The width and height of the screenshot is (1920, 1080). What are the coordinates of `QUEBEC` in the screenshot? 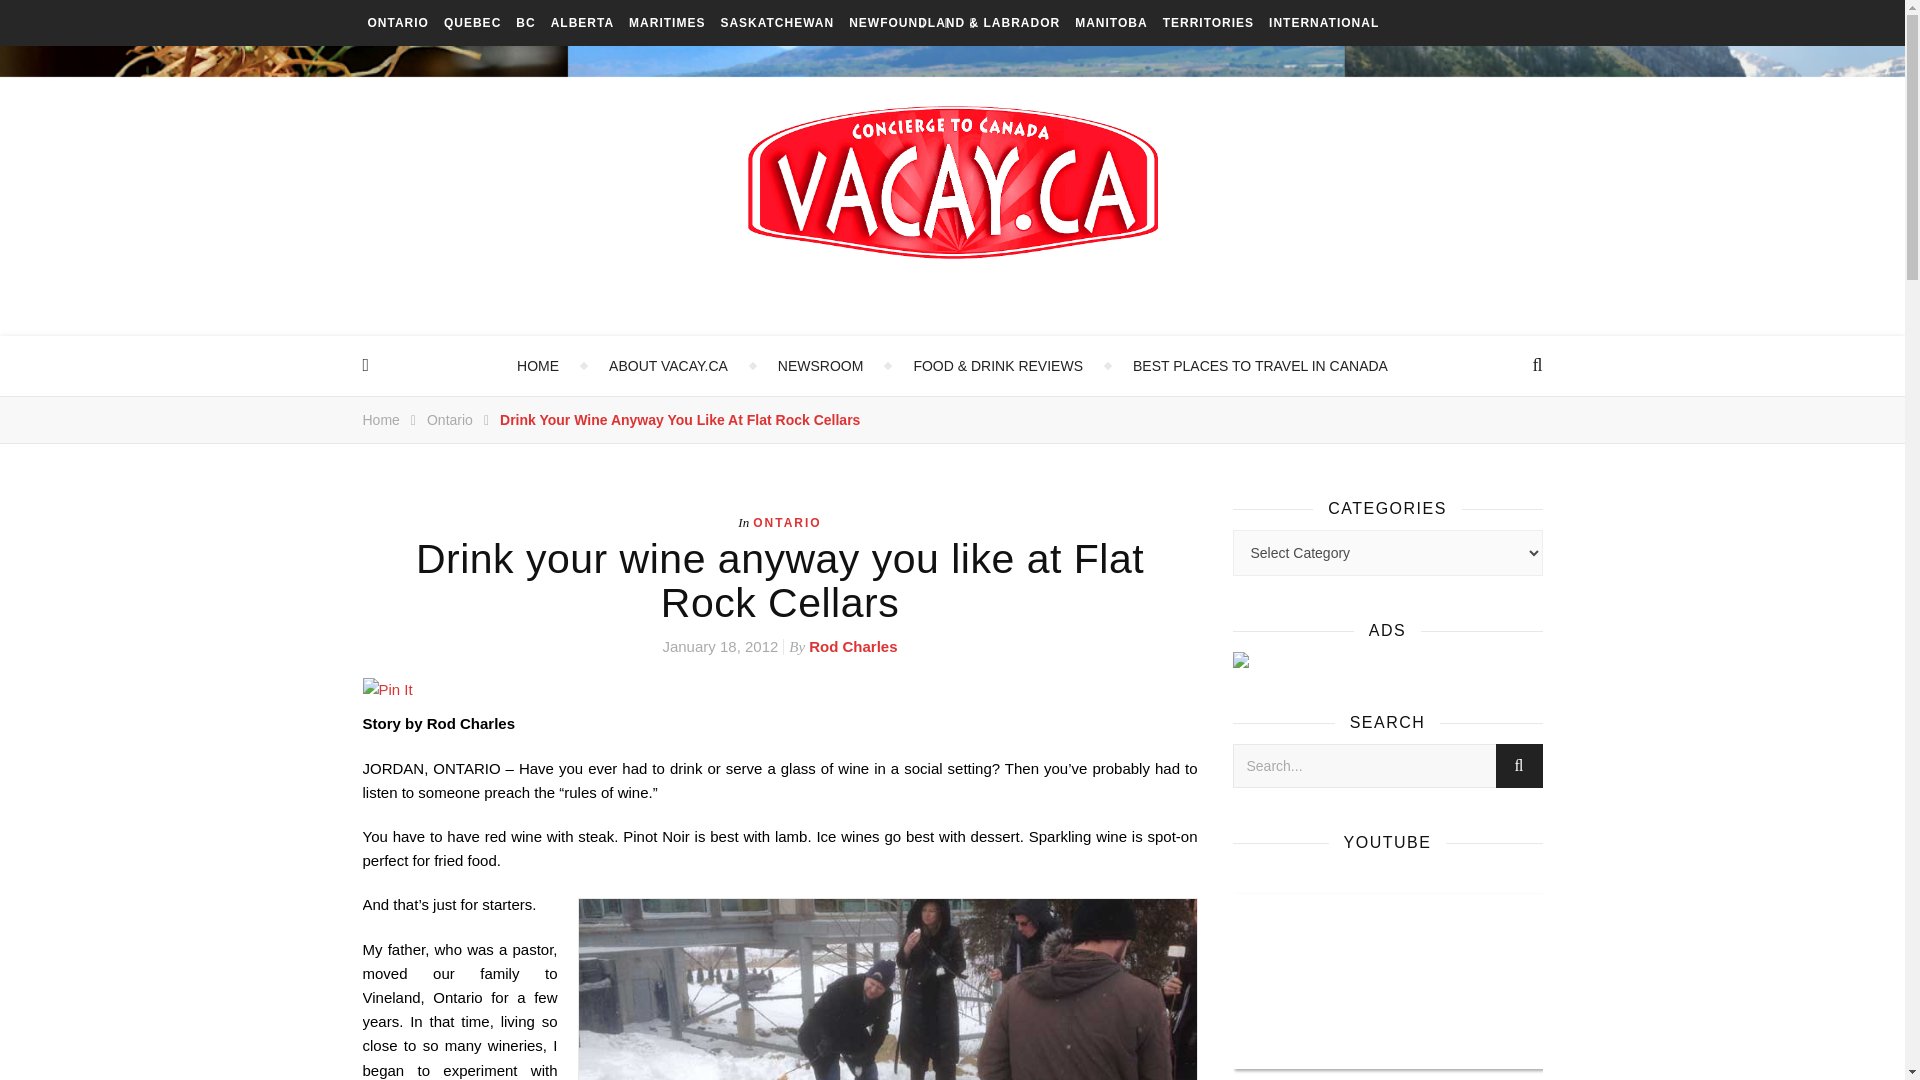 It's located at (472, 23).